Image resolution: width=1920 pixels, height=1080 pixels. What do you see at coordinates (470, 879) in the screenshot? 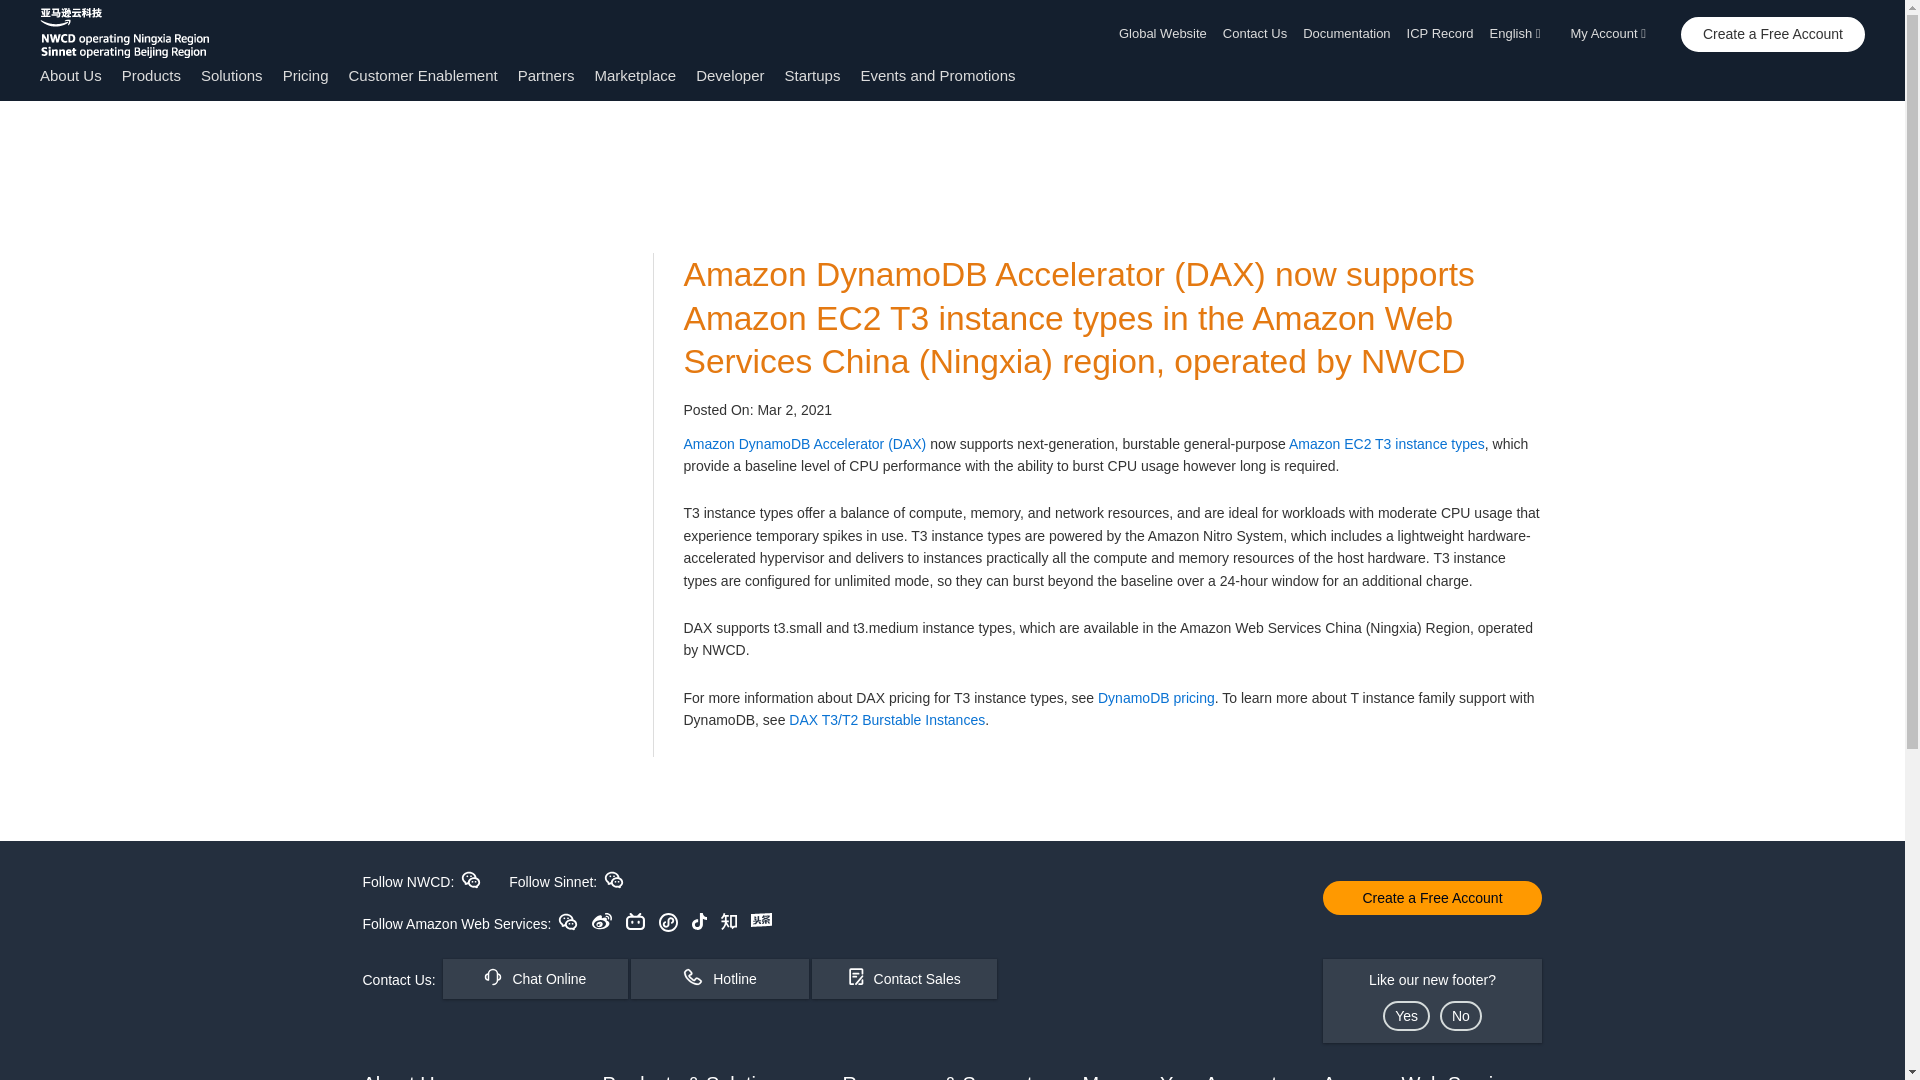
I see `NWCD` at bounding box center [470, 879].